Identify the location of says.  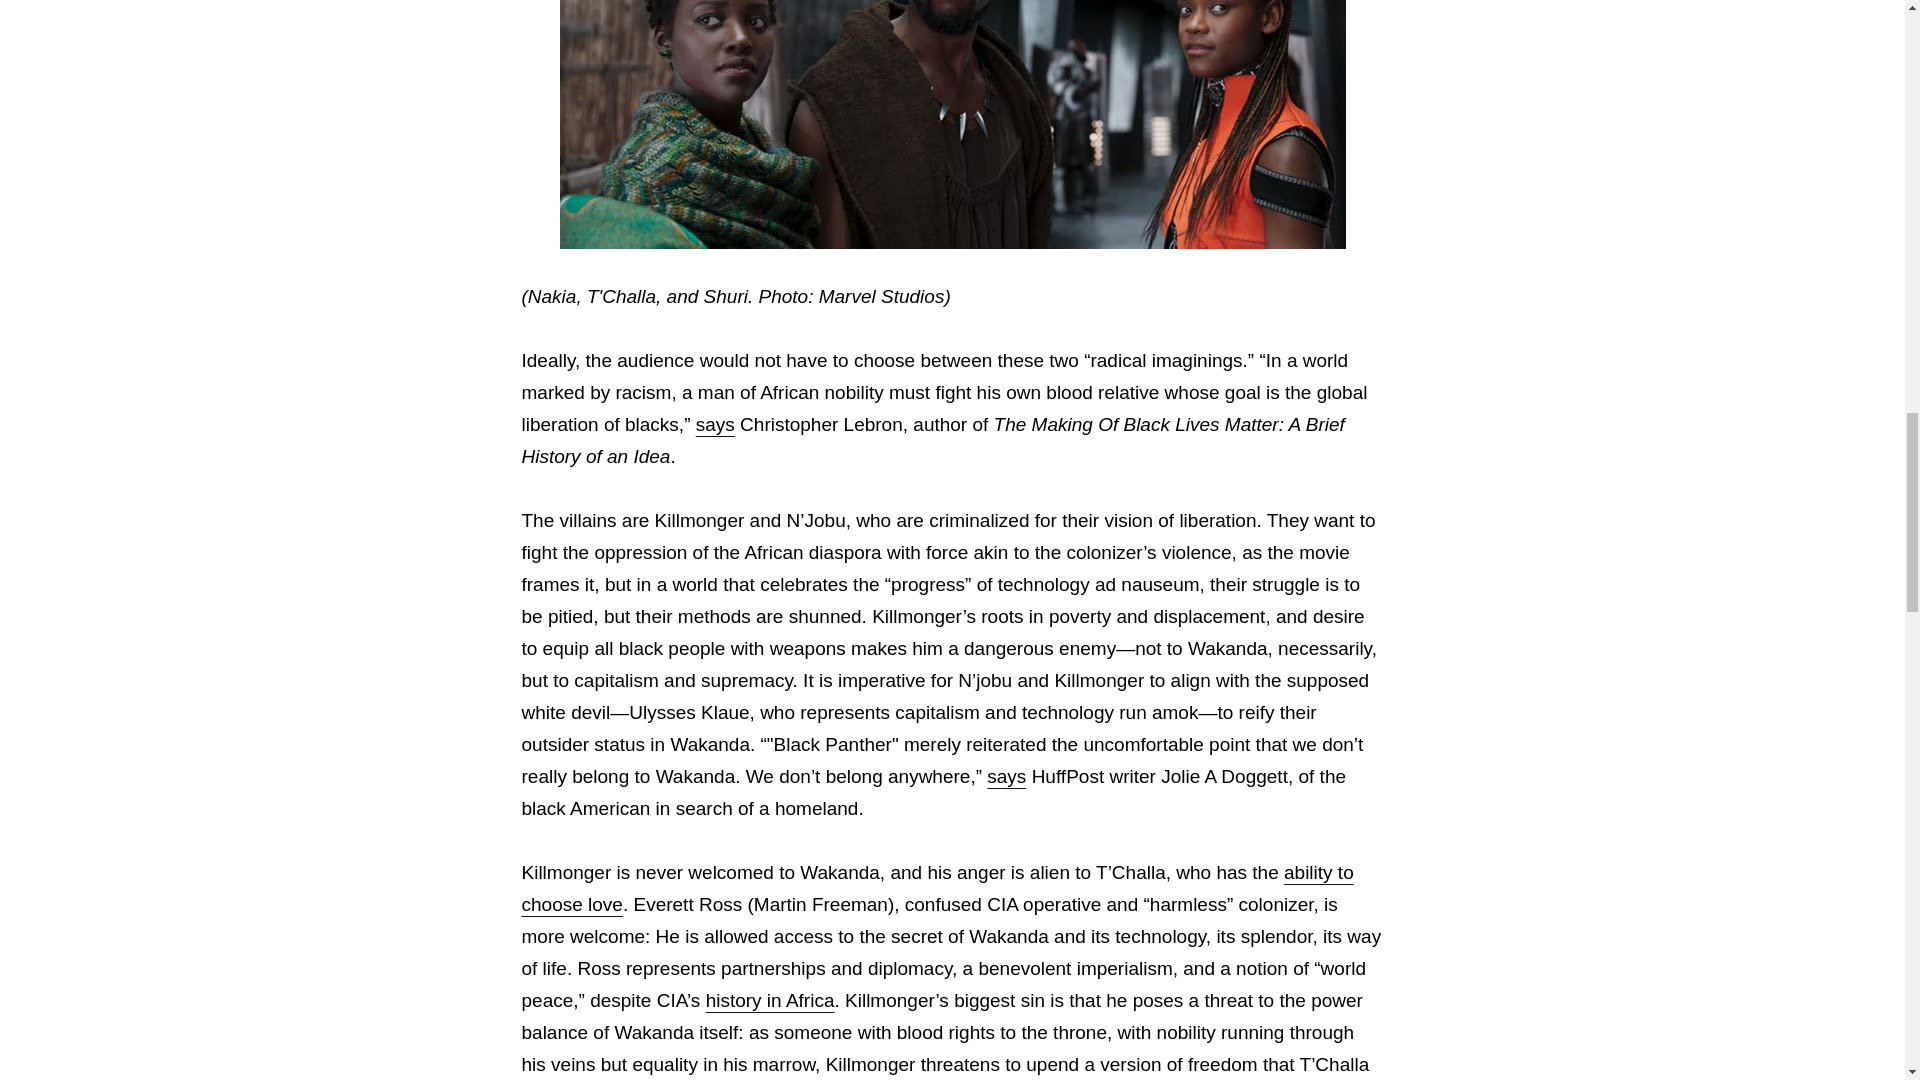
(1006, 776).